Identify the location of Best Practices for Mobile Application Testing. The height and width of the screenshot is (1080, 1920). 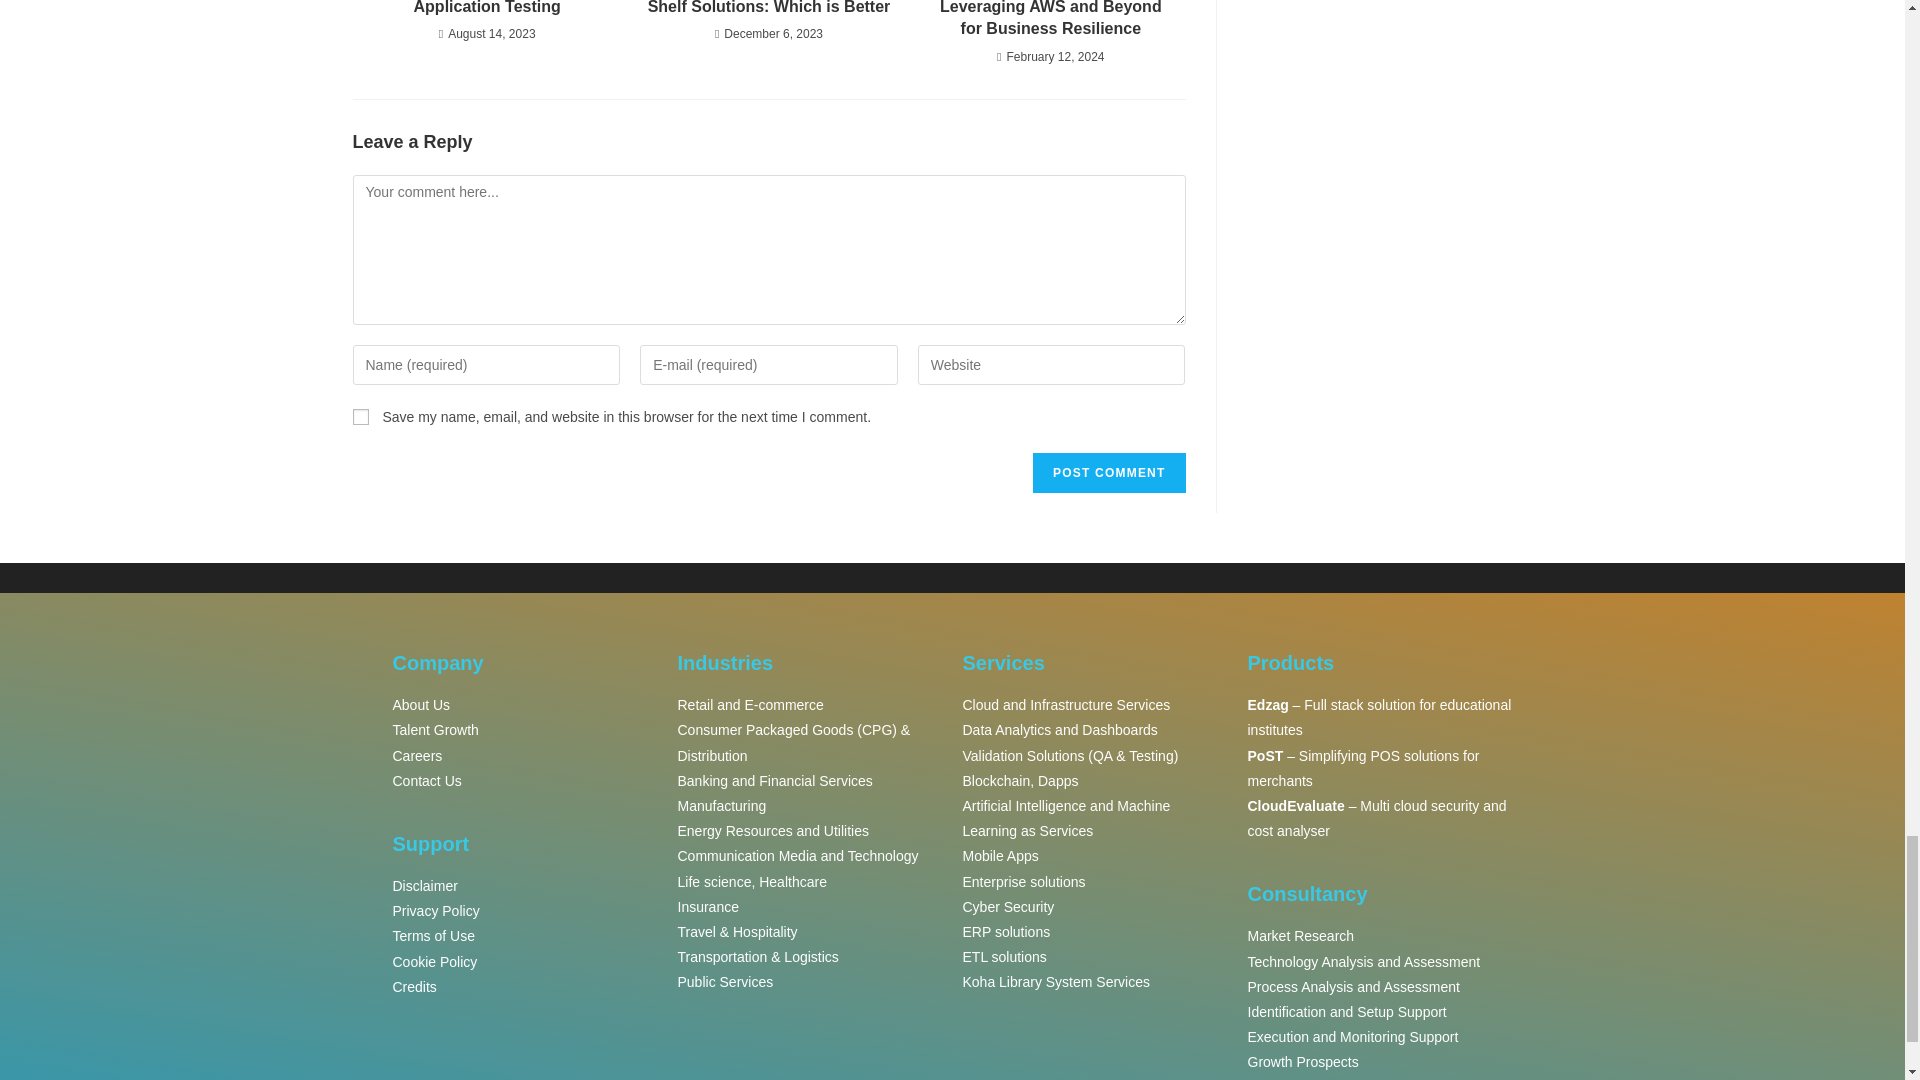
(486, 10).